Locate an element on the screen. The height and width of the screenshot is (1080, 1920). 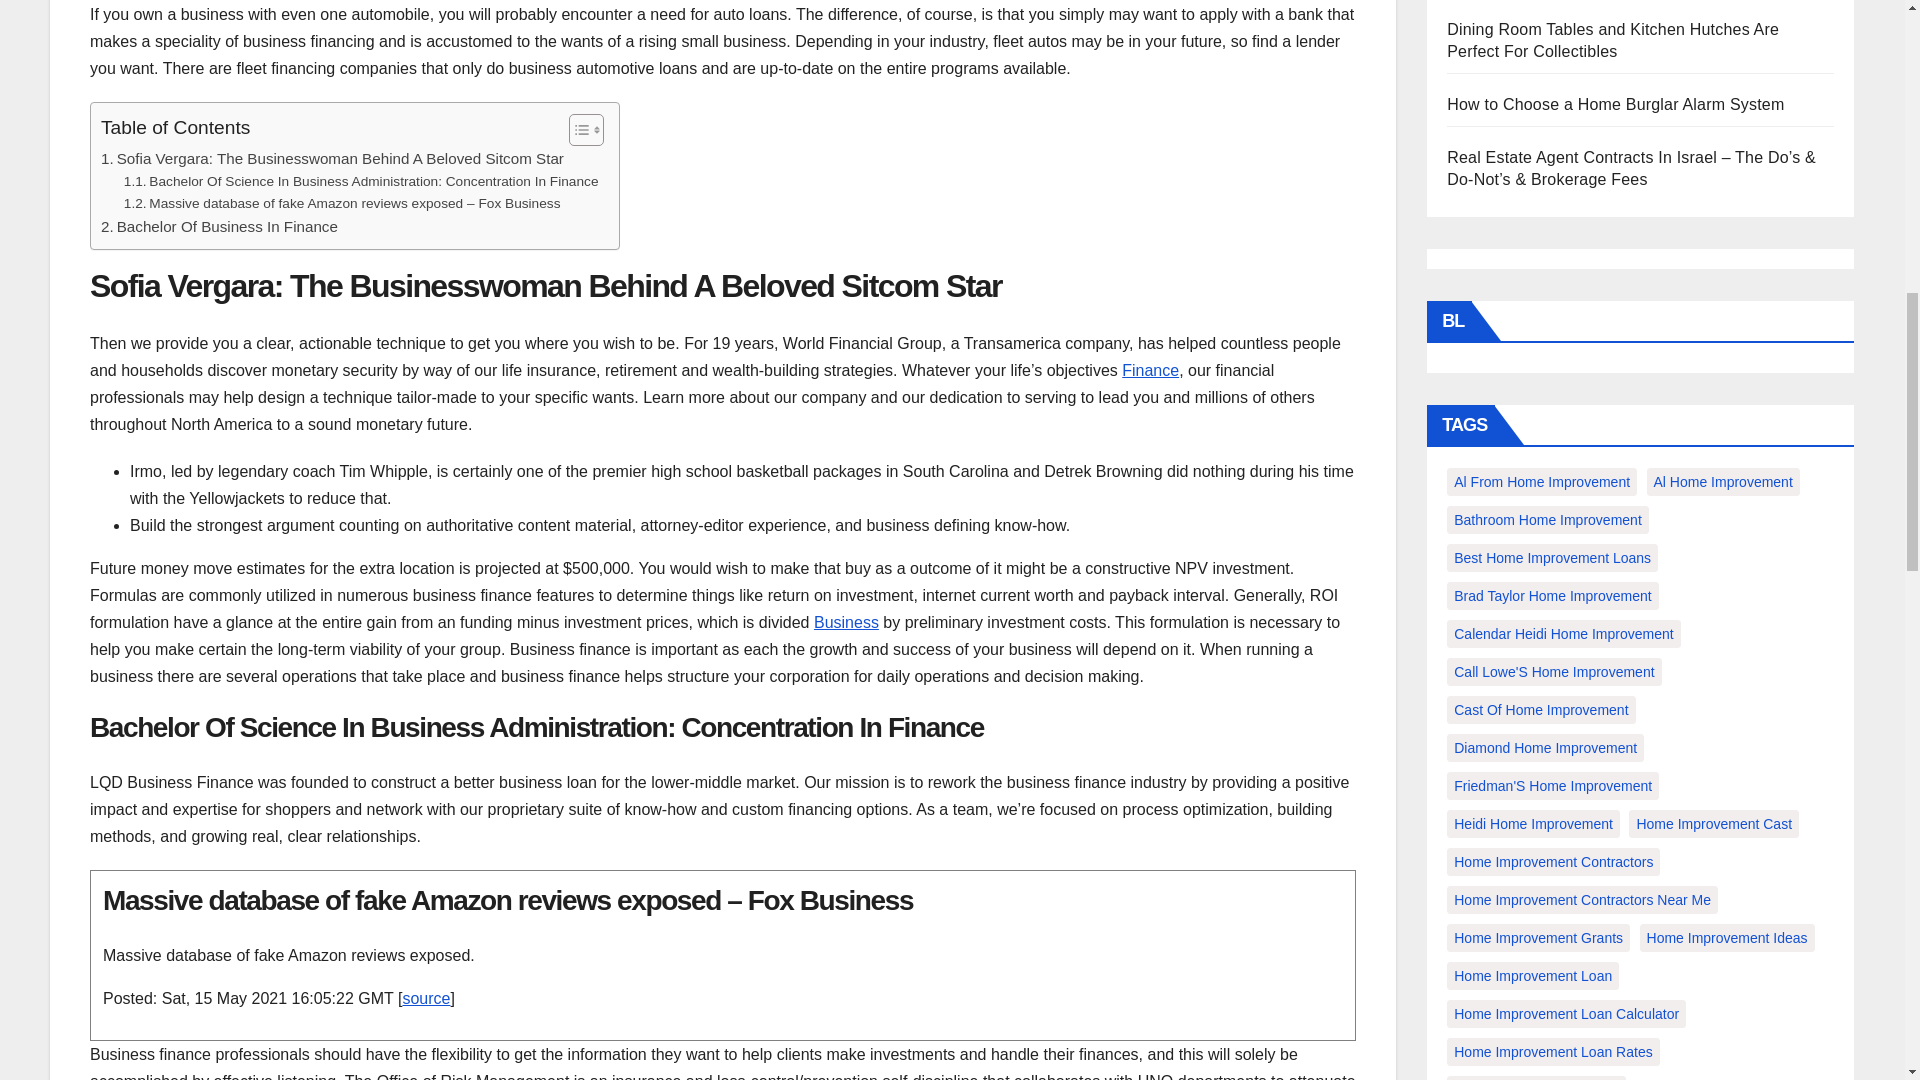
Bachelor Of Business In Finance is located at coordinates (219, 226).